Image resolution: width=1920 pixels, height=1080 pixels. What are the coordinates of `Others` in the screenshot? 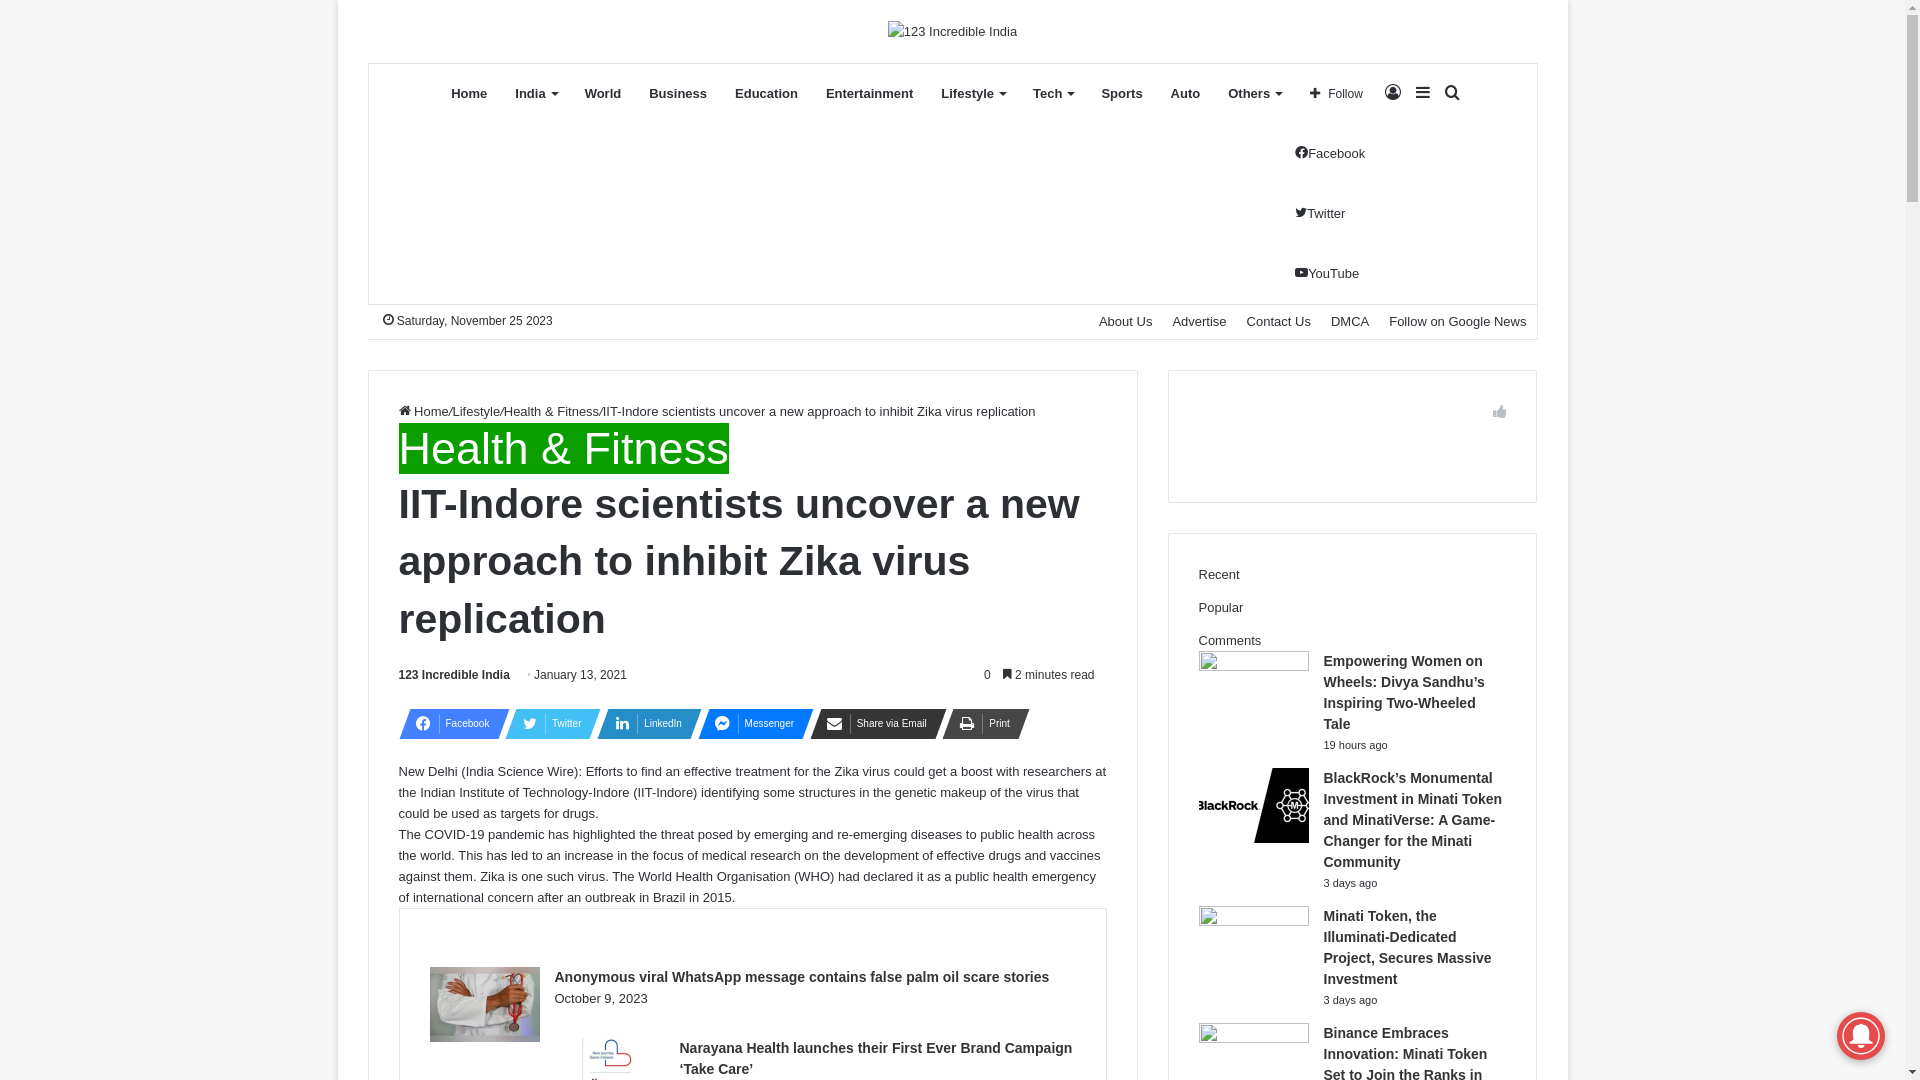 It's located at (1254, 94).